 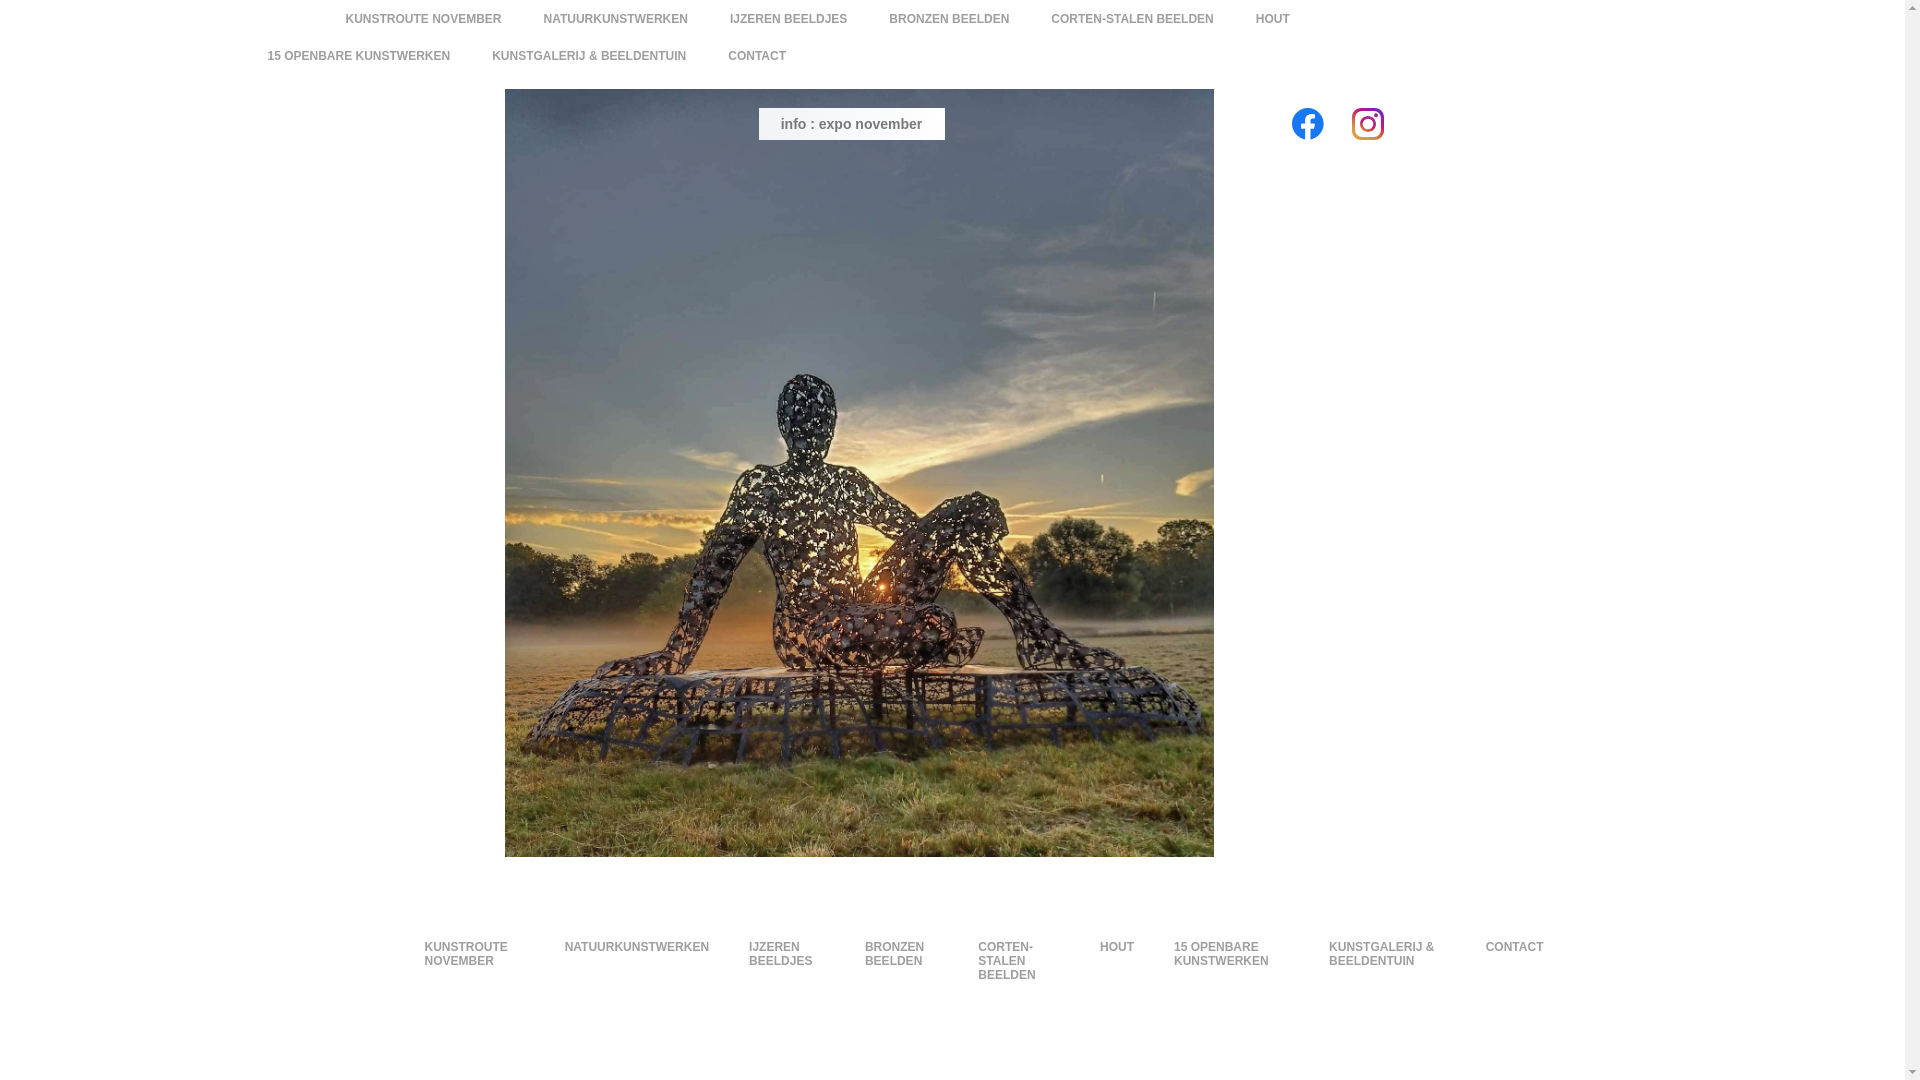 What do you see at coordinates (1019, 960) in the screenshot?
I see `CORTEN-STALEN BEELDEN` at bounding box center [1019, 960].